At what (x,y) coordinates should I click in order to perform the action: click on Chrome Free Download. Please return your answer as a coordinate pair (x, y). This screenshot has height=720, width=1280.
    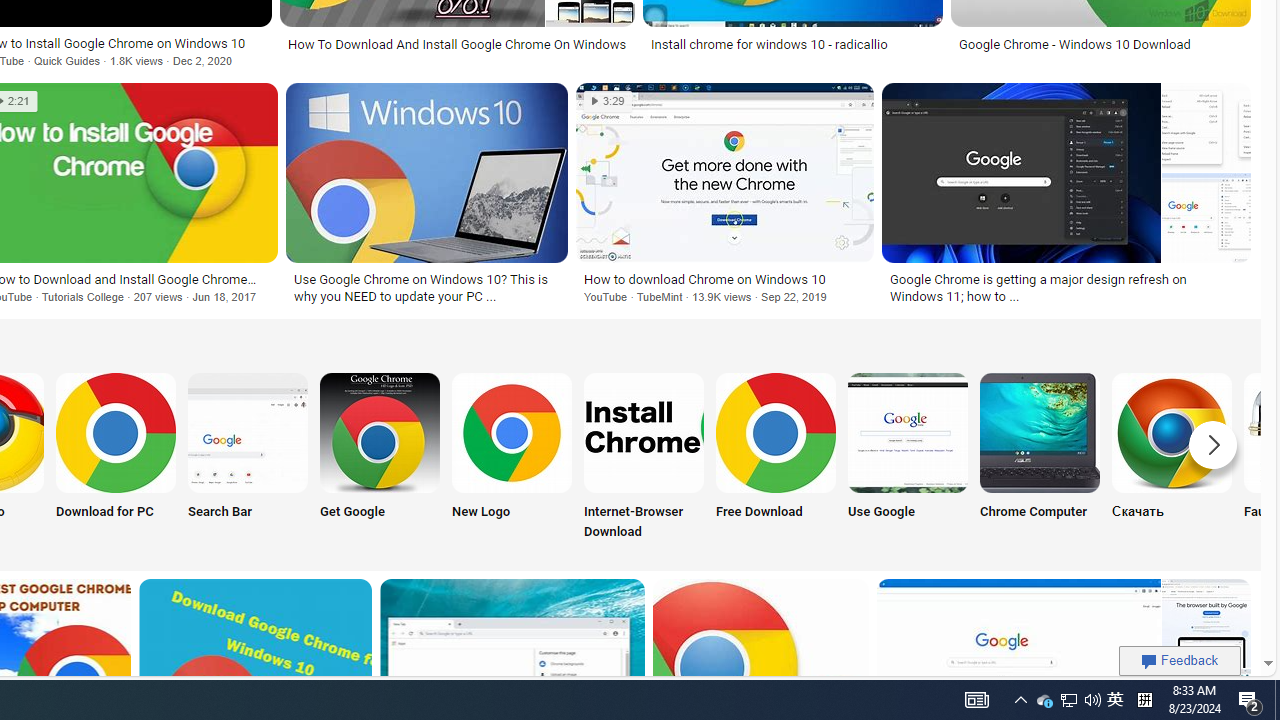
    Looking at the image, I should click on (775, 432).